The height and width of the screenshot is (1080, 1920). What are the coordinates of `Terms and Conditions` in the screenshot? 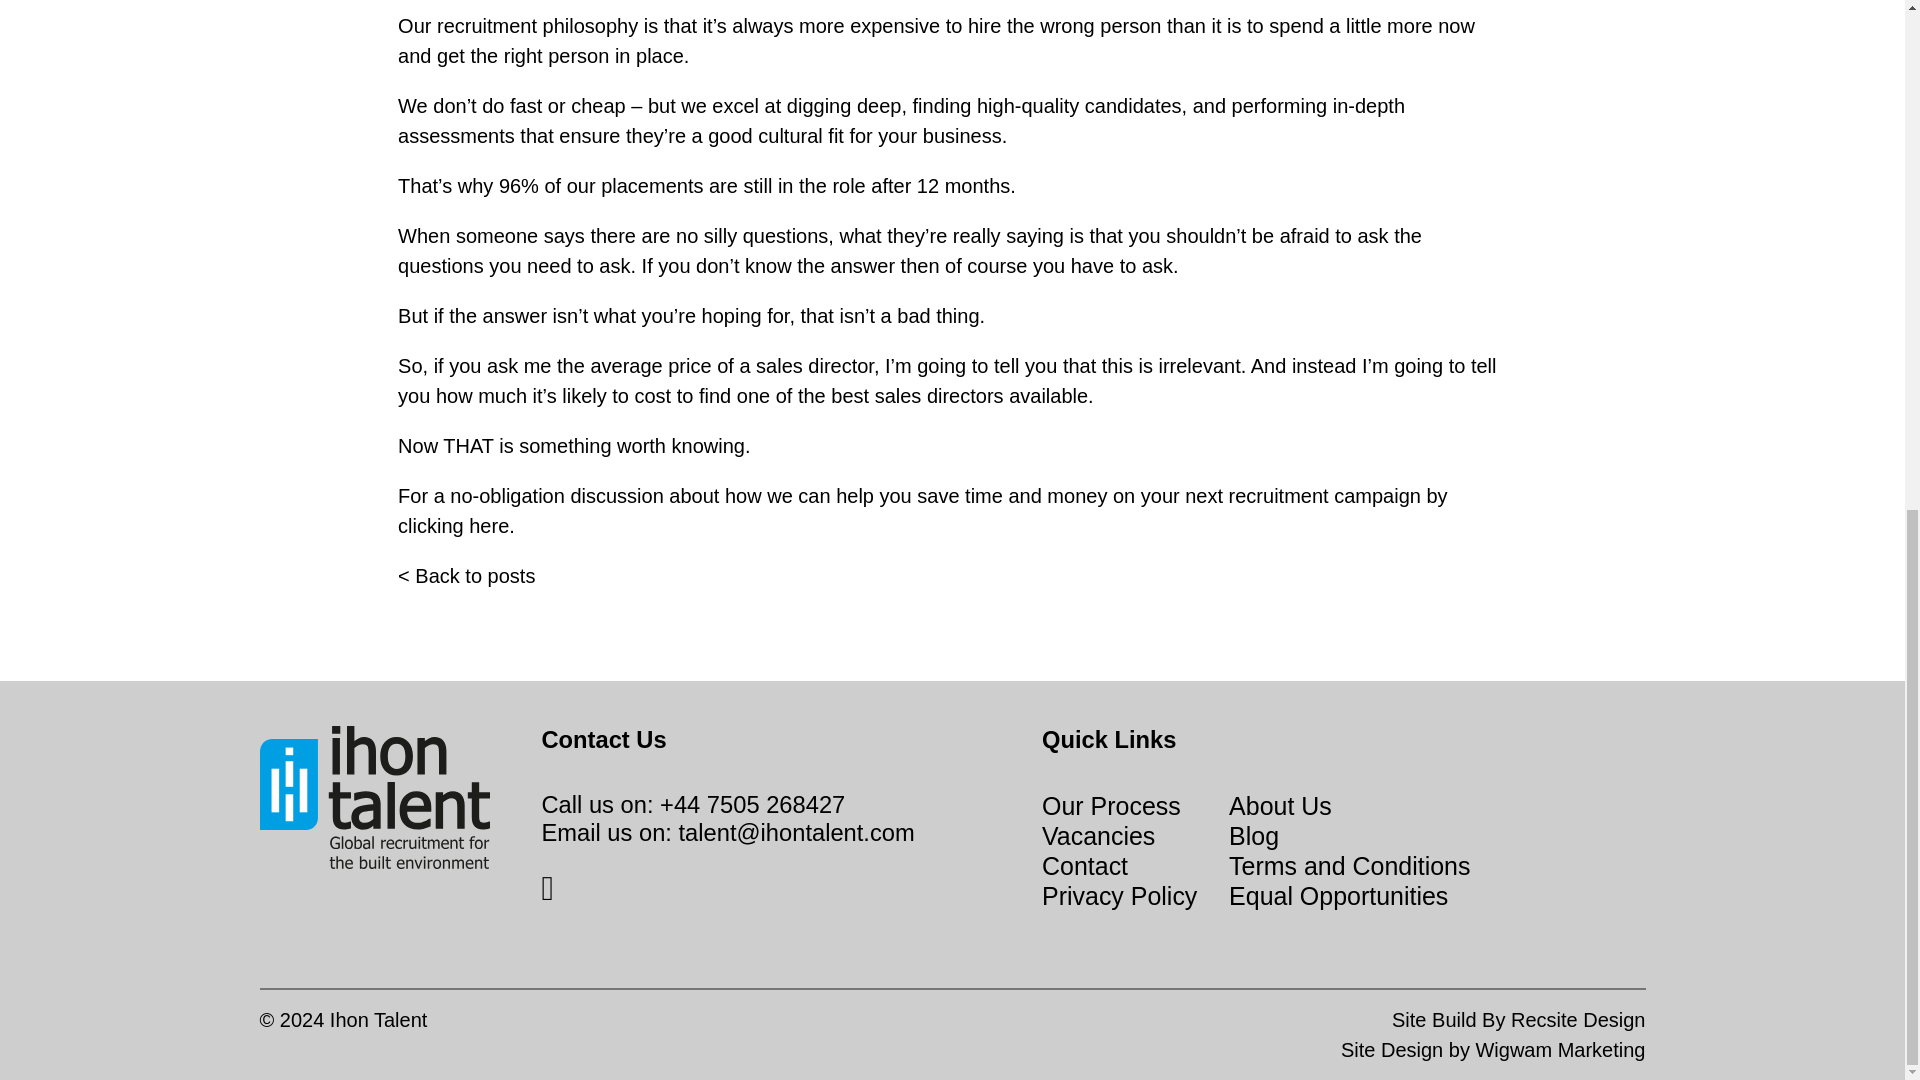 It's located at (1349, 866).